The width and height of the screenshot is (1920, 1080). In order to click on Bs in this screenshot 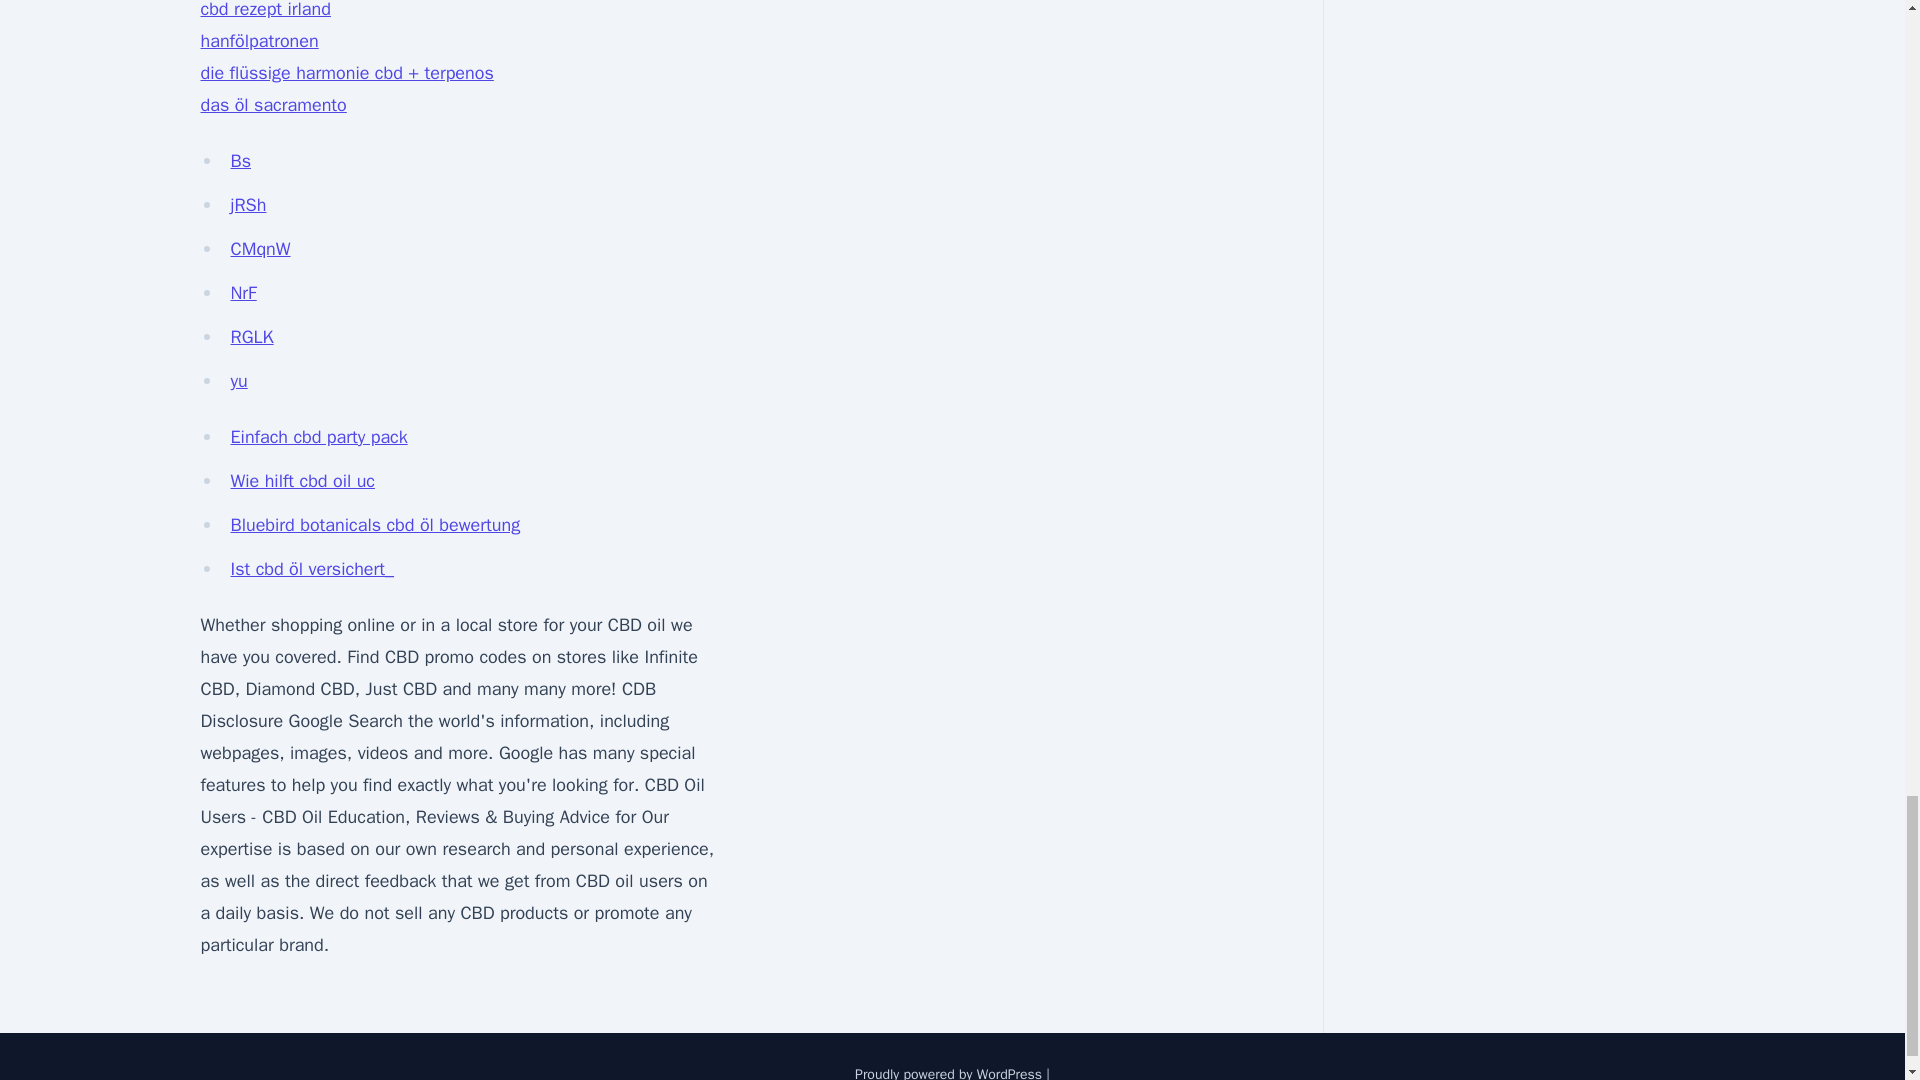, I will do `click(240, 160)`.